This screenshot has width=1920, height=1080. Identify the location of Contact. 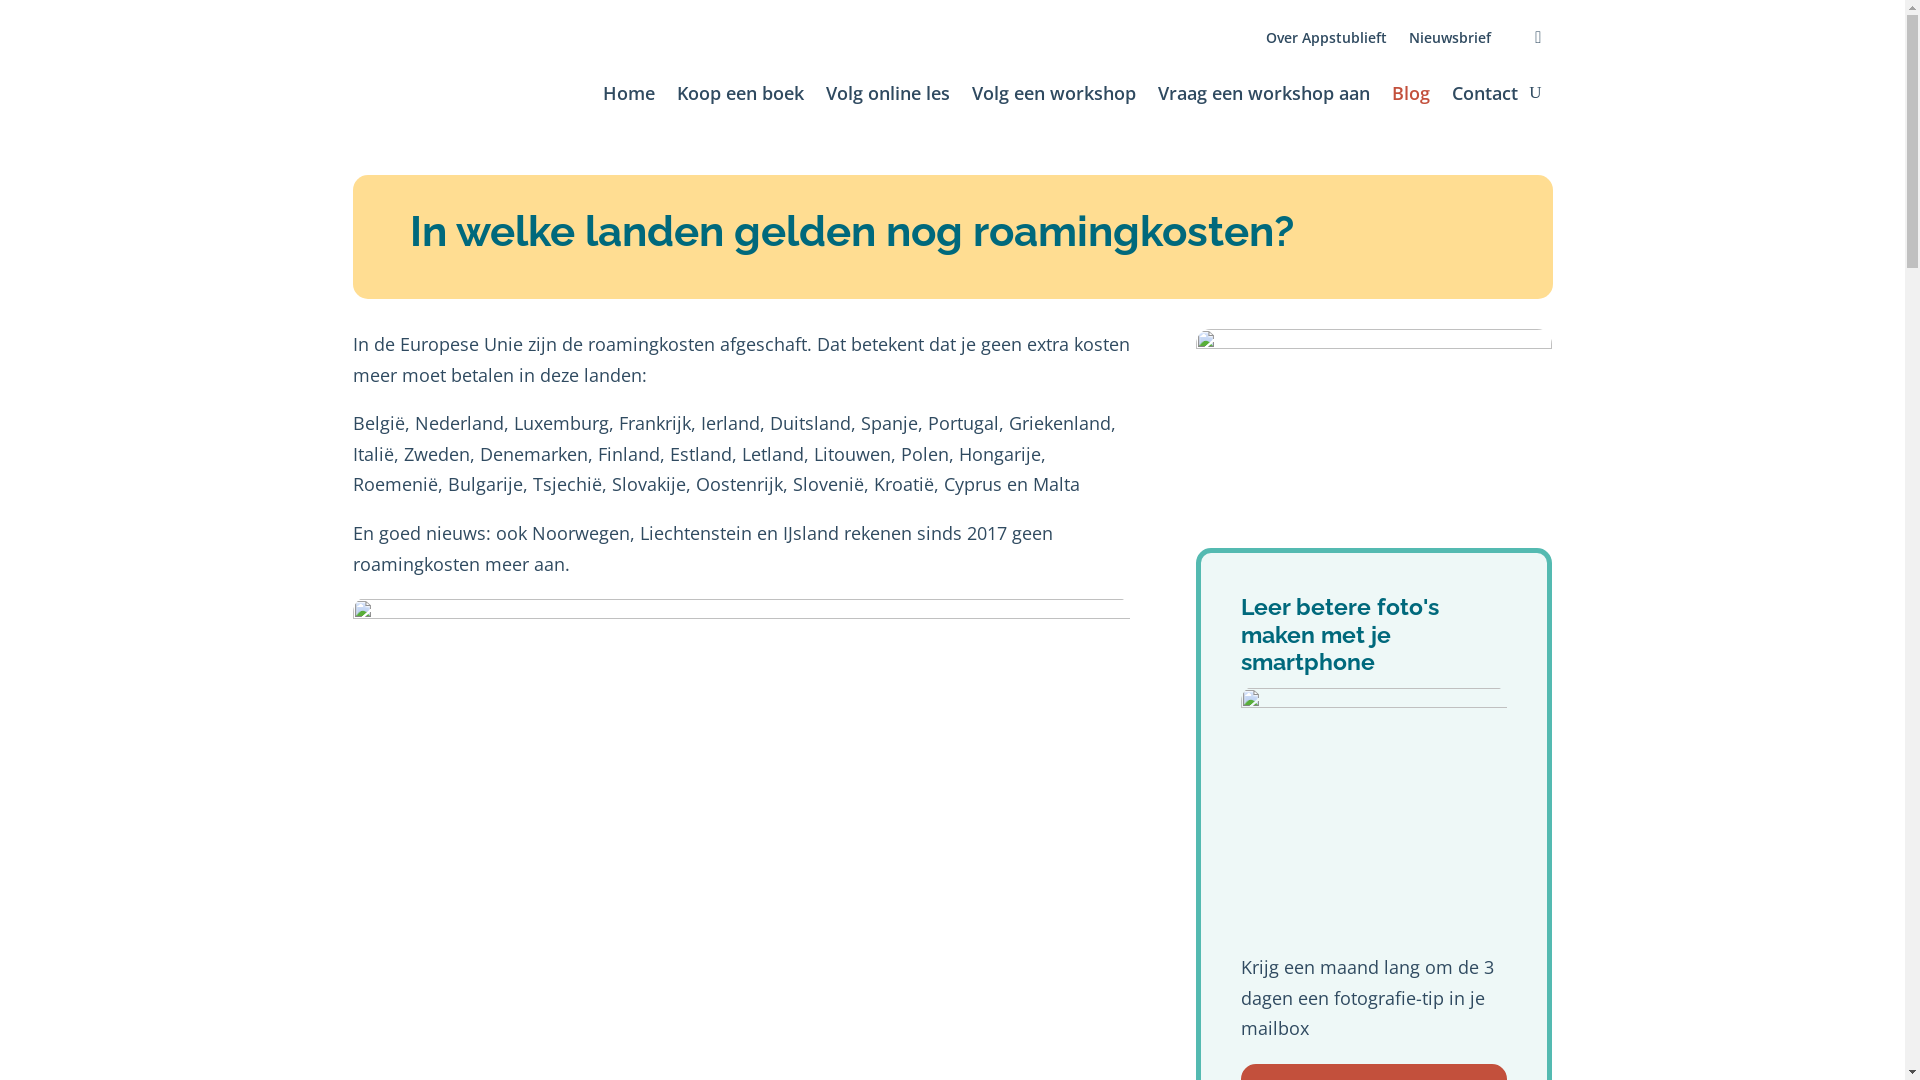
(1485, 96).